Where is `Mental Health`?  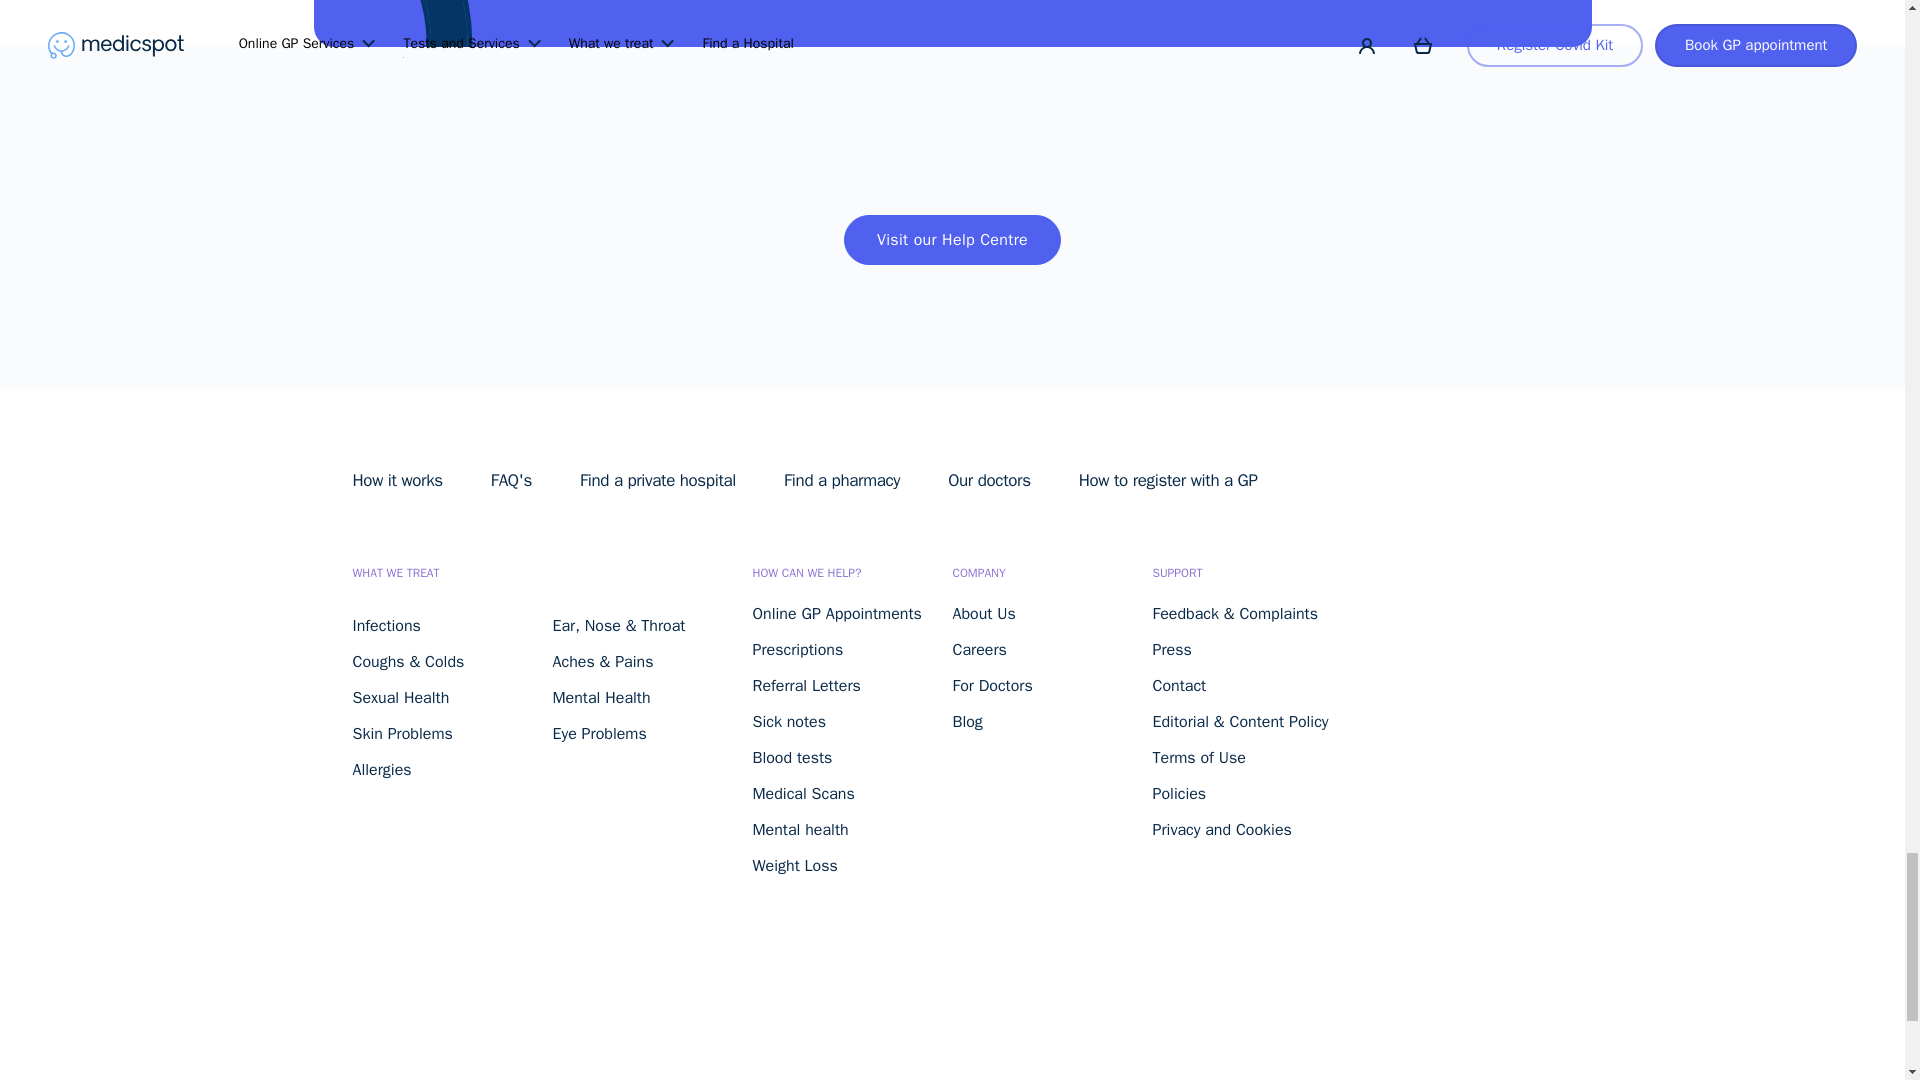 Mental Health is located at coordinates (601, 698).